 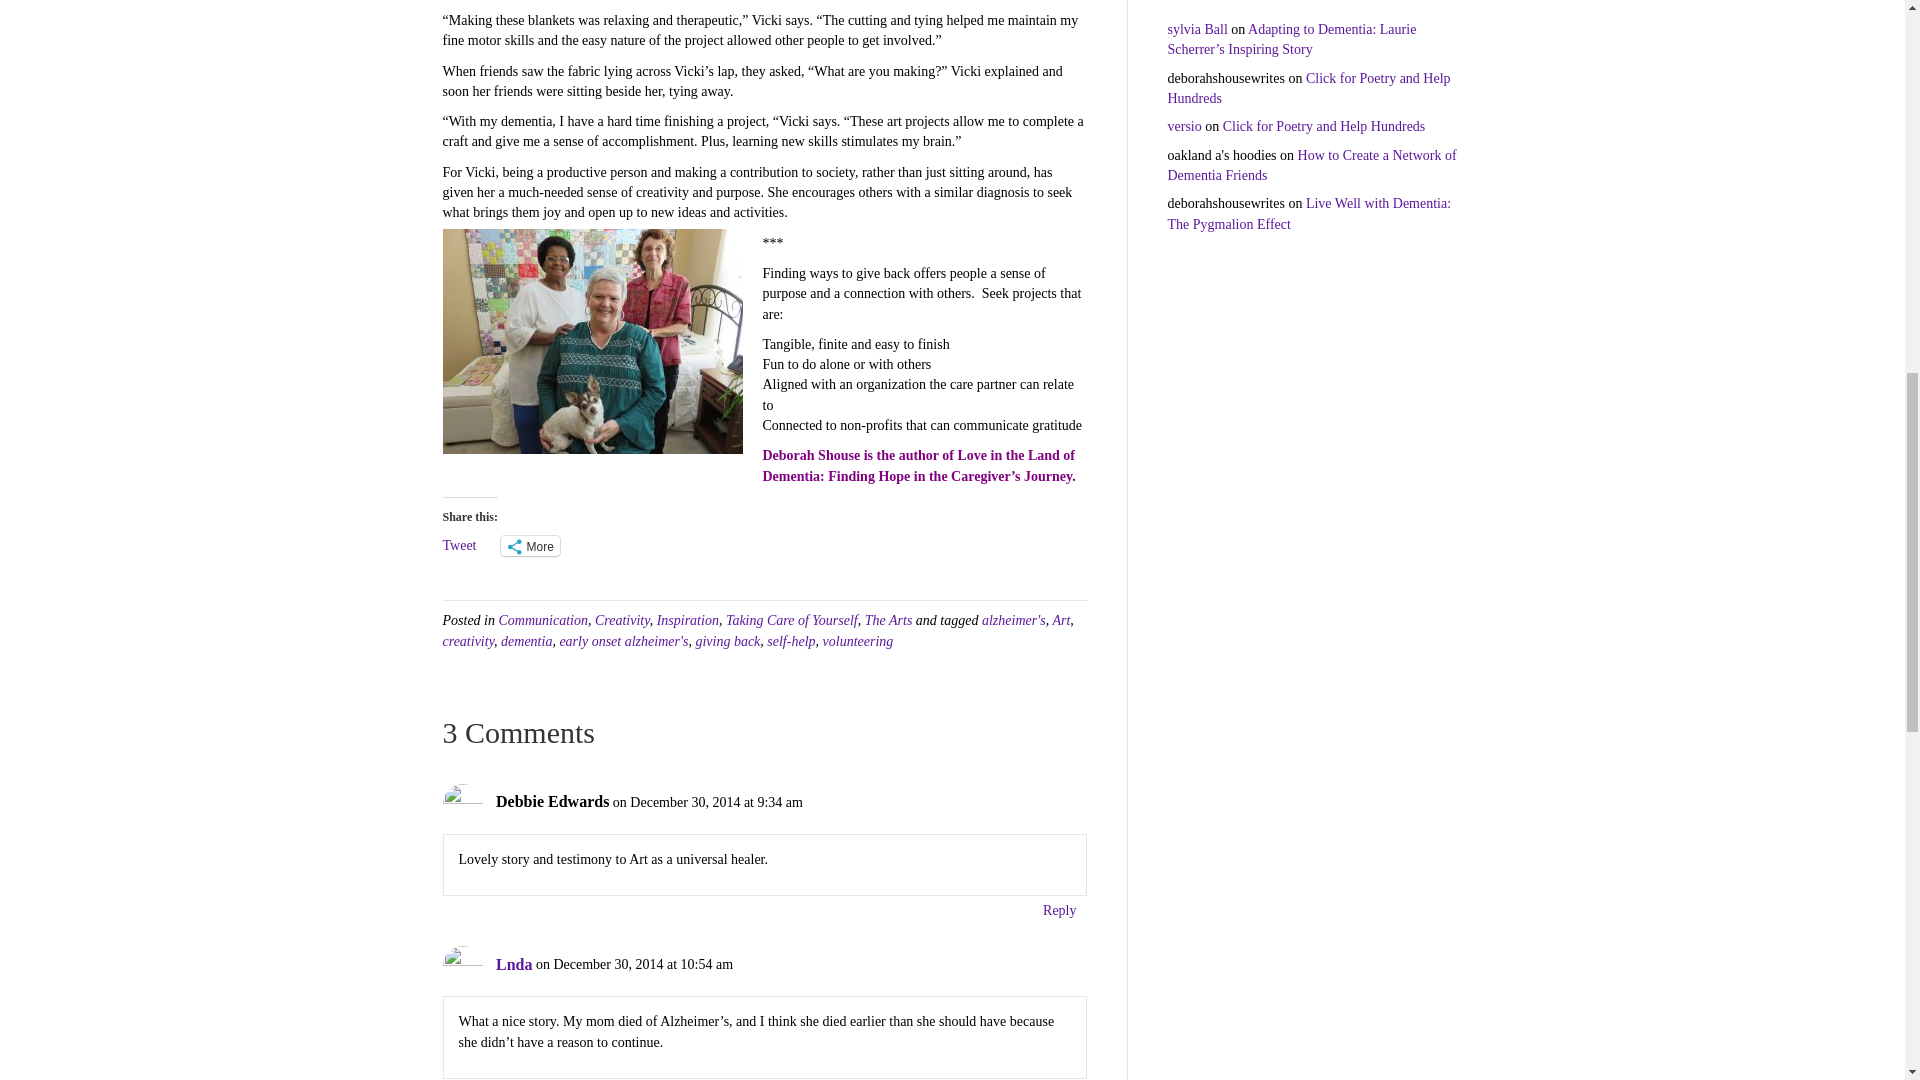 What do you see at coordinates (792, 620) in the screenshot?
I see `Taking Care of Yourself` at bounding box center [792, 620].